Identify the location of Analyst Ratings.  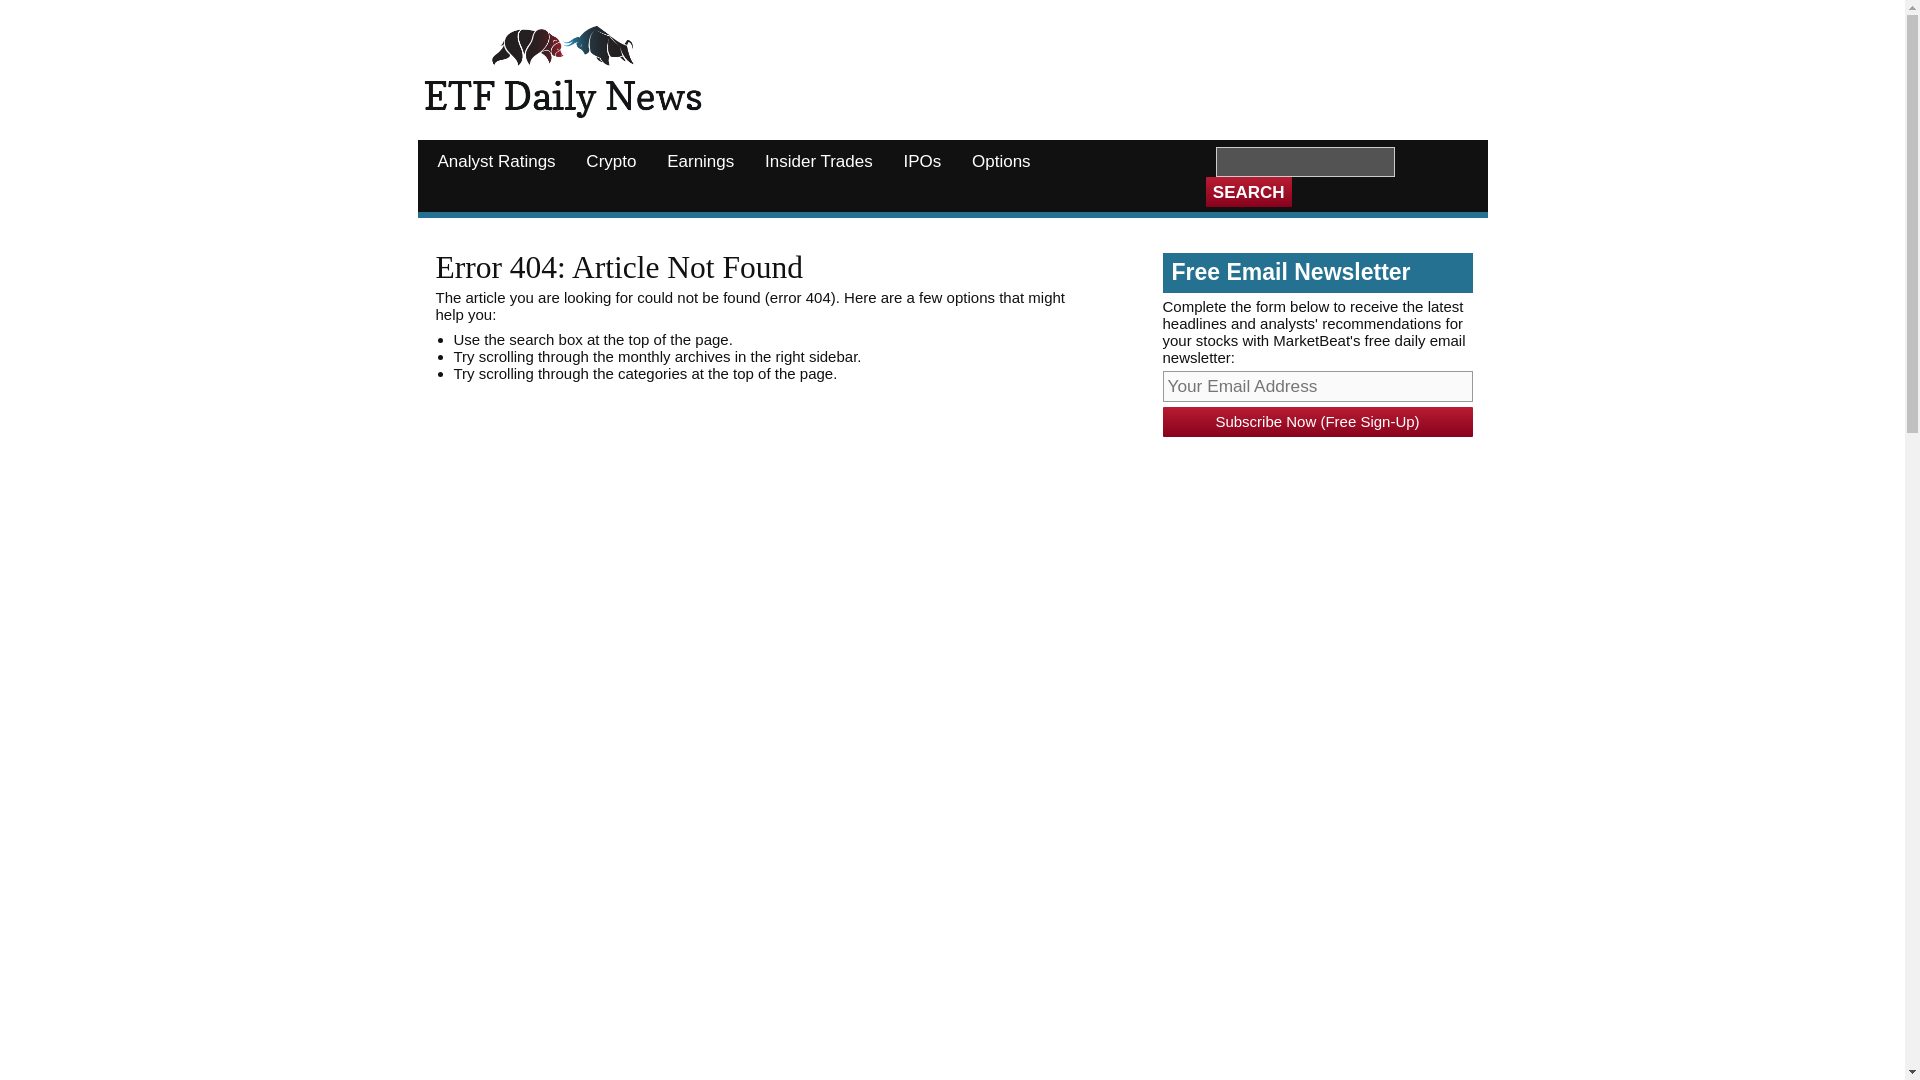
(496, 162).